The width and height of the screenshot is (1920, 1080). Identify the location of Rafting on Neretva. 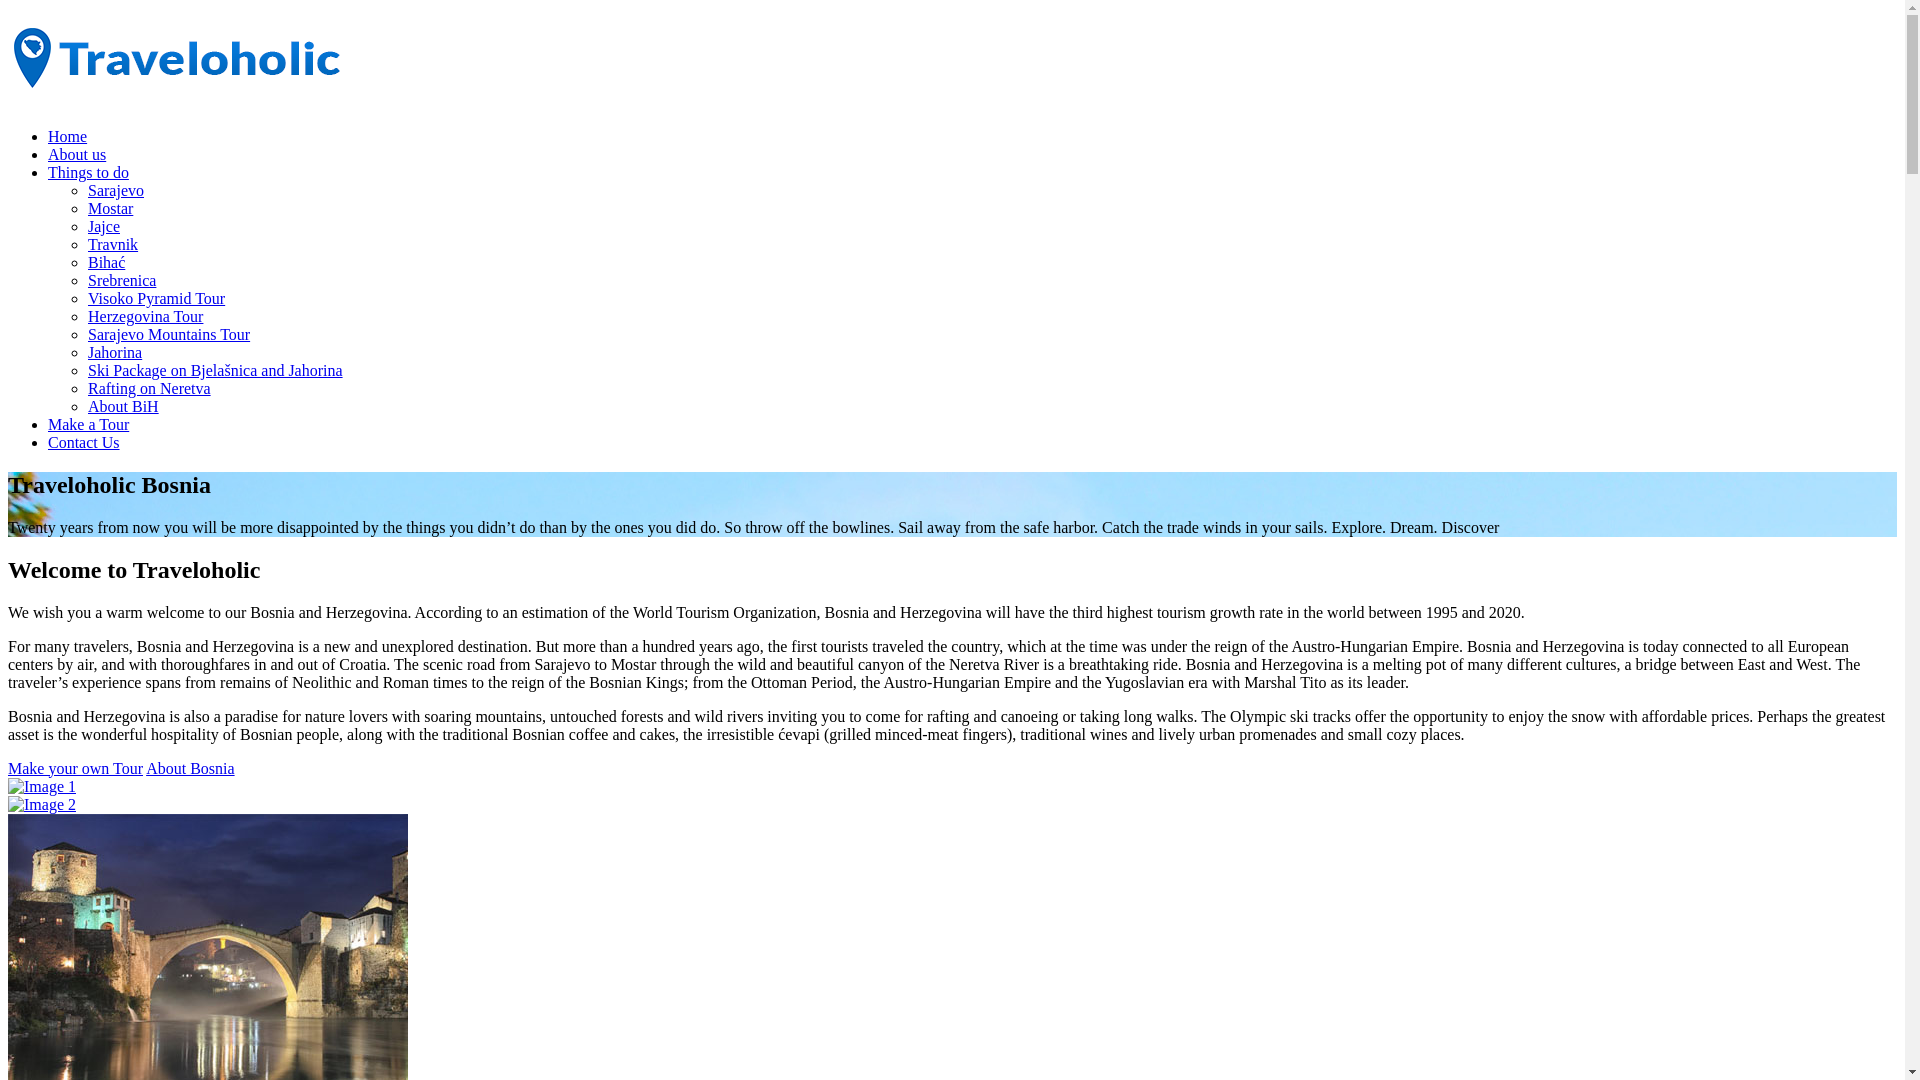
(992, 389).